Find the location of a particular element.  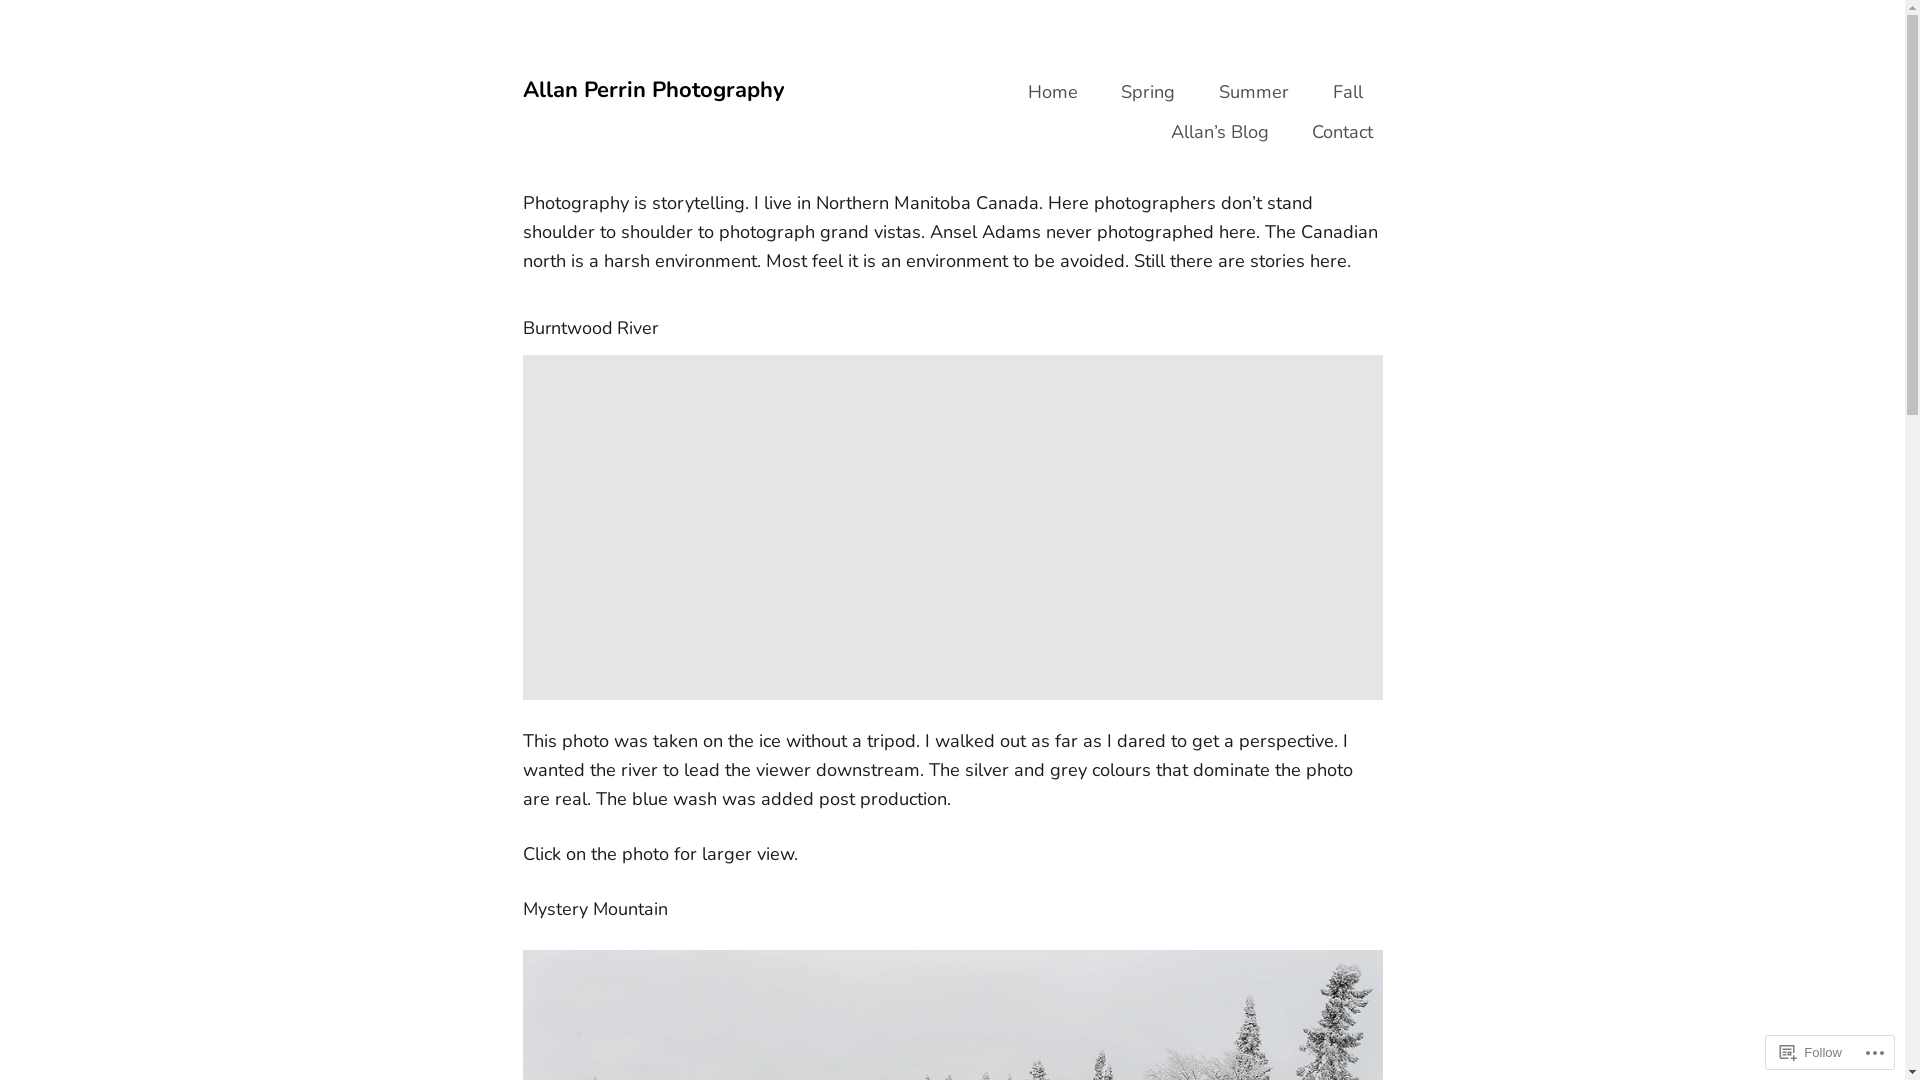

Fall is located at coordinates (1348, 93).